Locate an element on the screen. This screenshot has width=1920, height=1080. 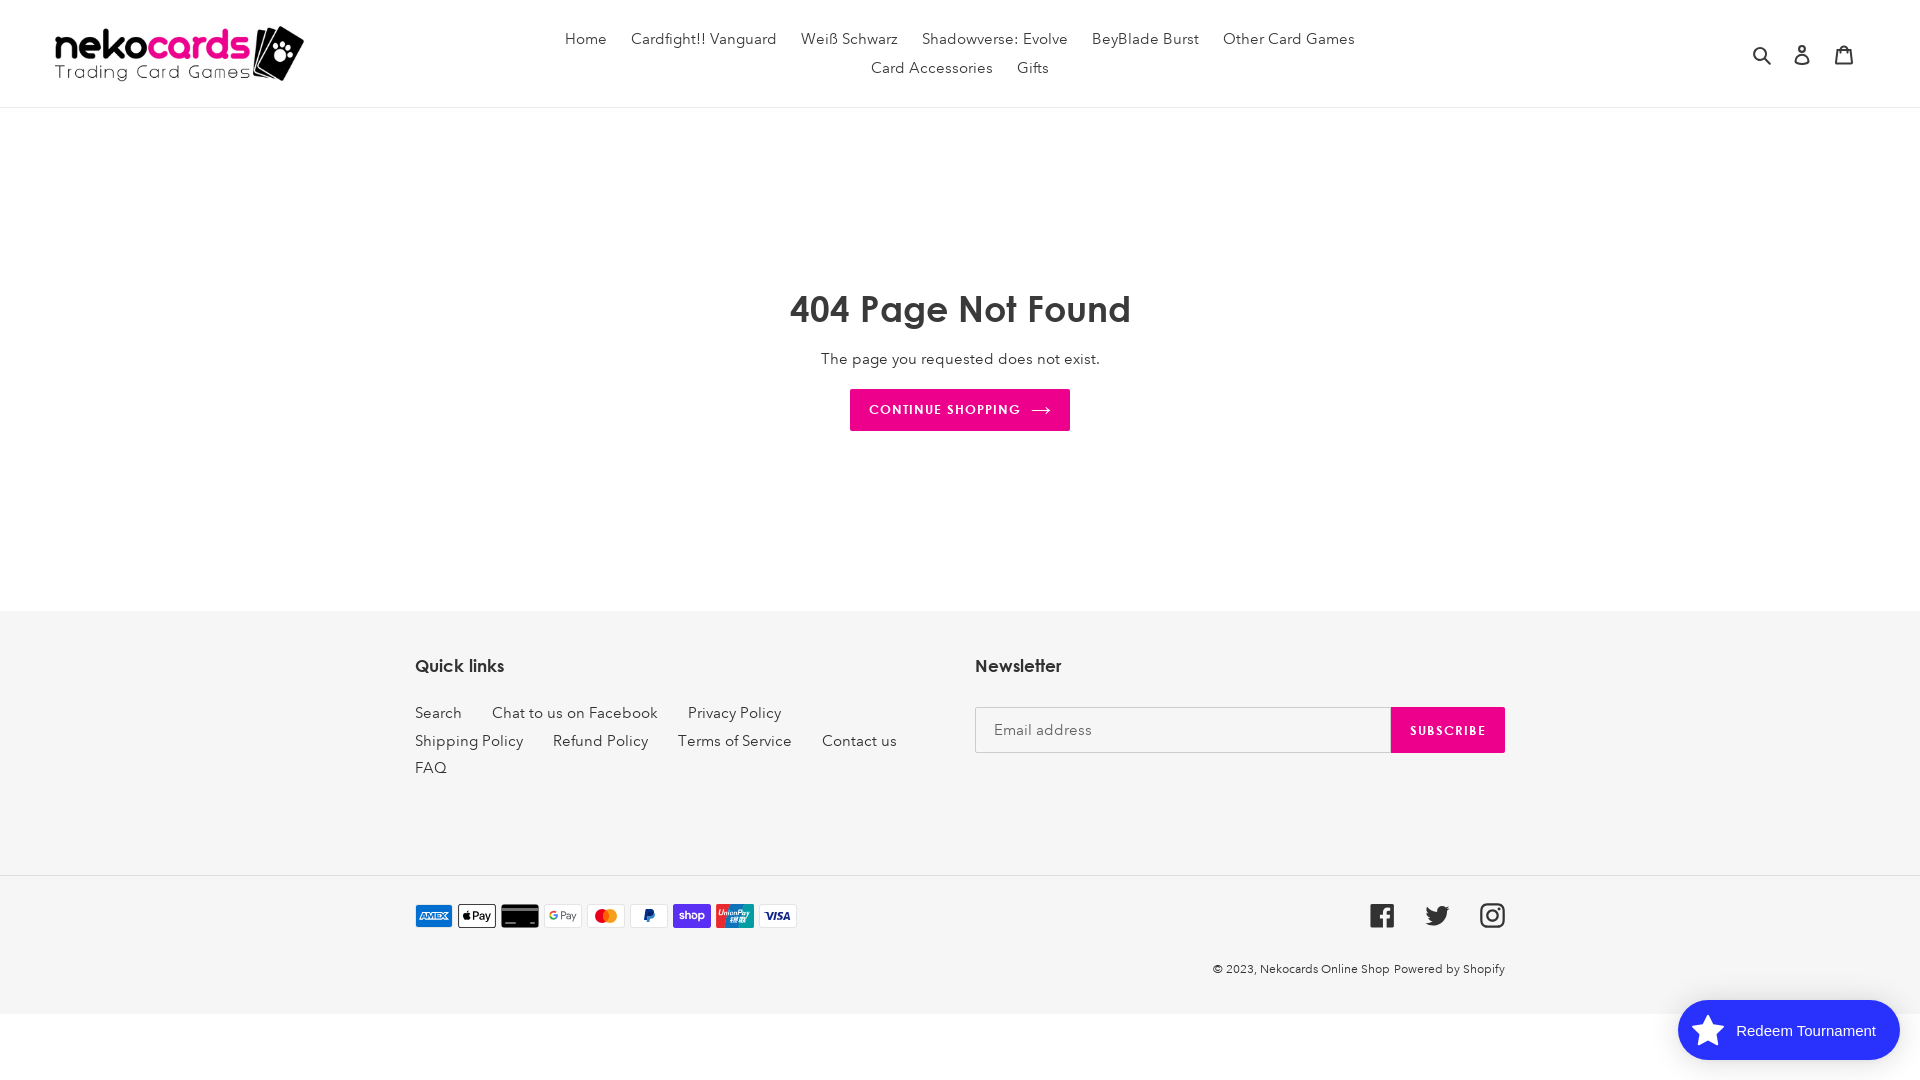
Cart is located at coordinates (1844, 54).